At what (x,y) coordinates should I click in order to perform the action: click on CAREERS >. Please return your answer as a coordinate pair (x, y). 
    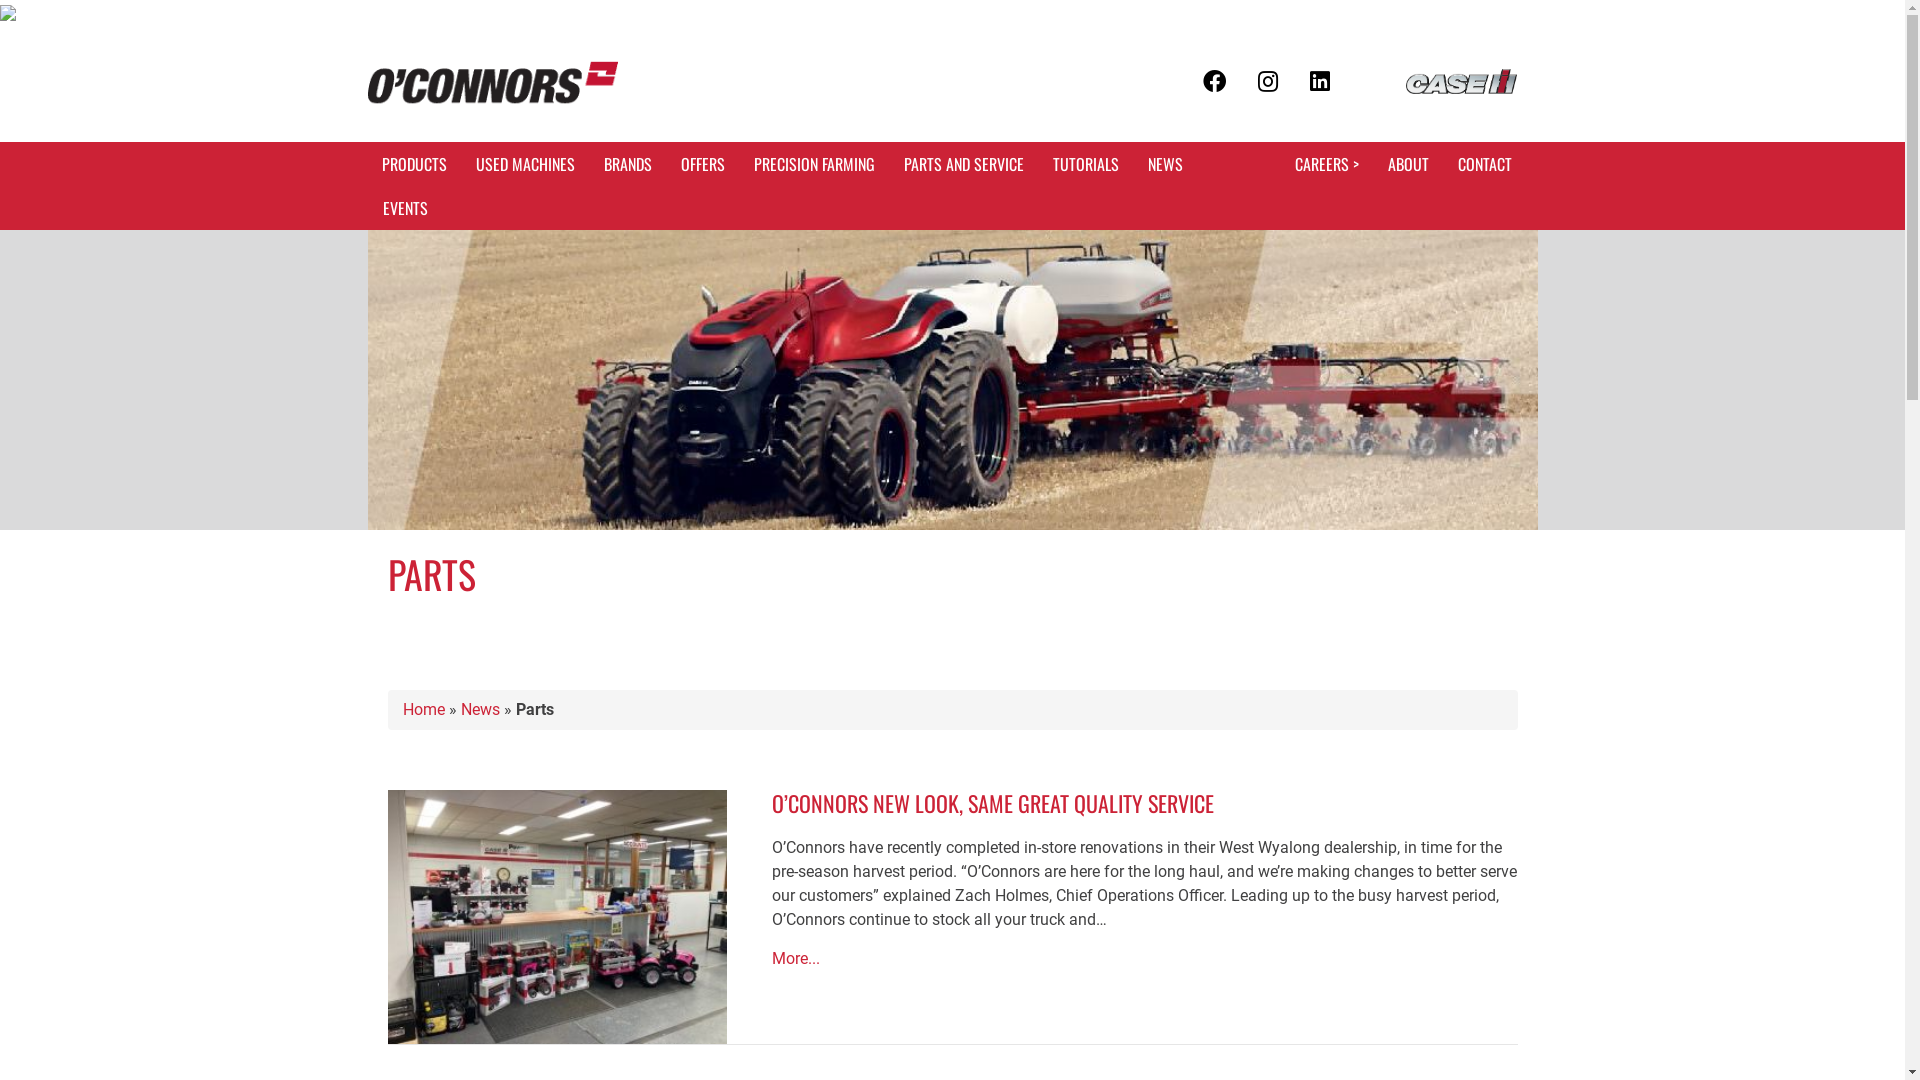
    Looking at the image, I should click on (1327, 164).